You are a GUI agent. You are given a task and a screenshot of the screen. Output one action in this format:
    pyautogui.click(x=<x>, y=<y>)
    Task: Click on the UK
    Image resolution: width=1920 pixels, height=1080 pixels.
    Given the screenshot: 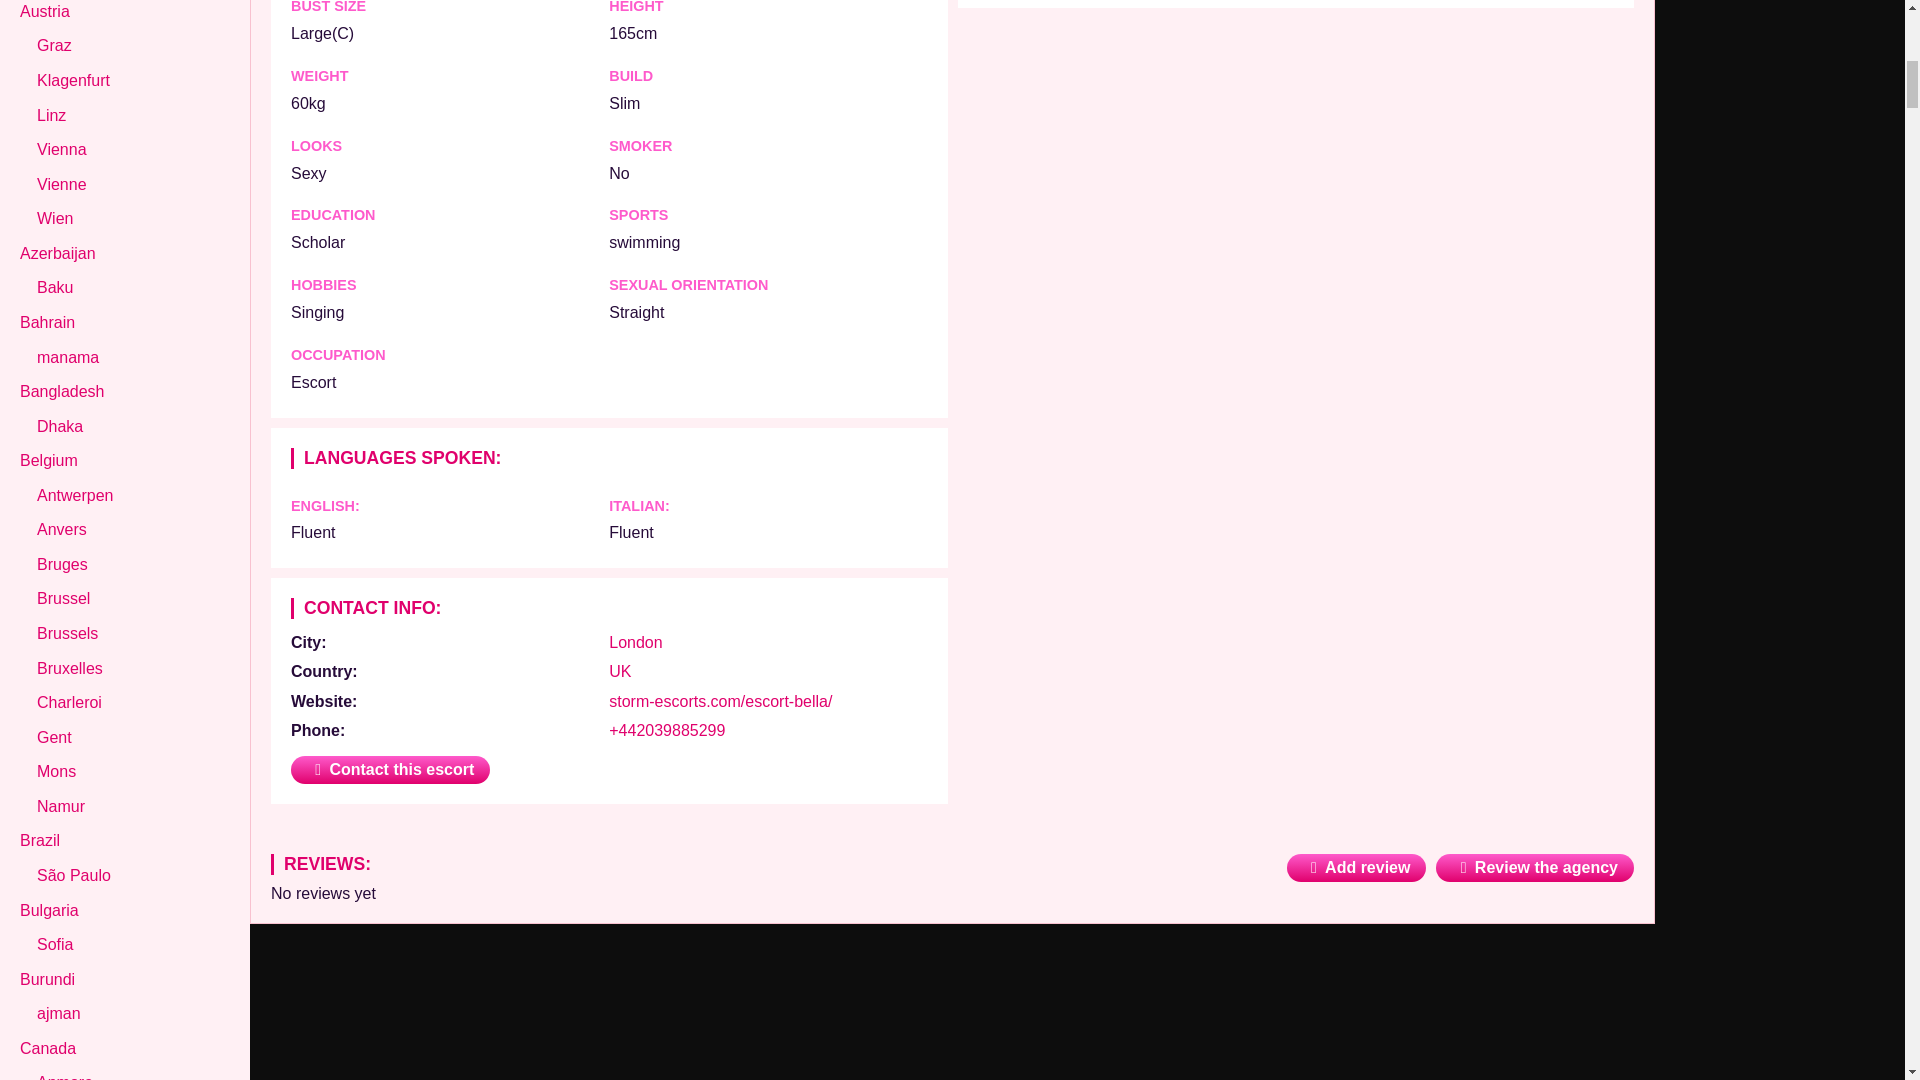 What is the action you would take?
    pyautogui.click(x=620, y=672)
    